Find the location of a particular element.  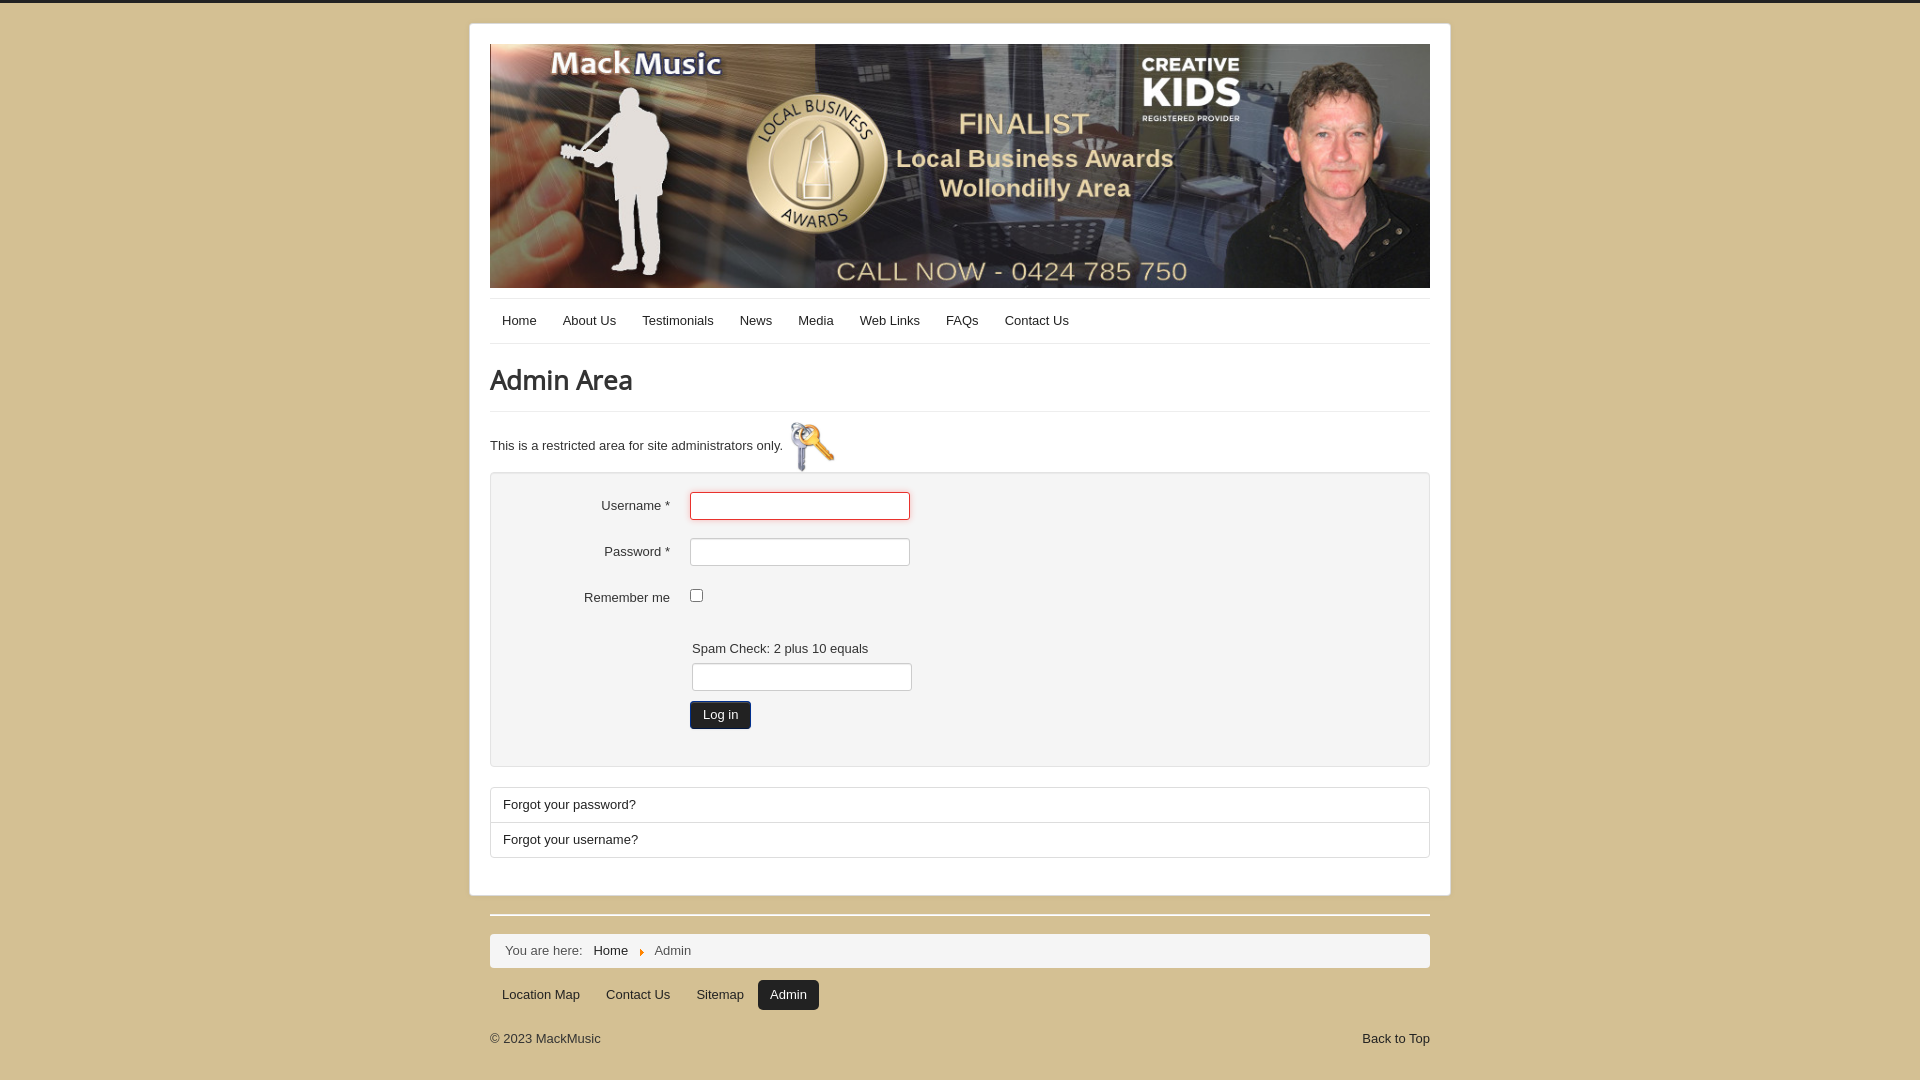

Home is located at coordinates (610, 950).